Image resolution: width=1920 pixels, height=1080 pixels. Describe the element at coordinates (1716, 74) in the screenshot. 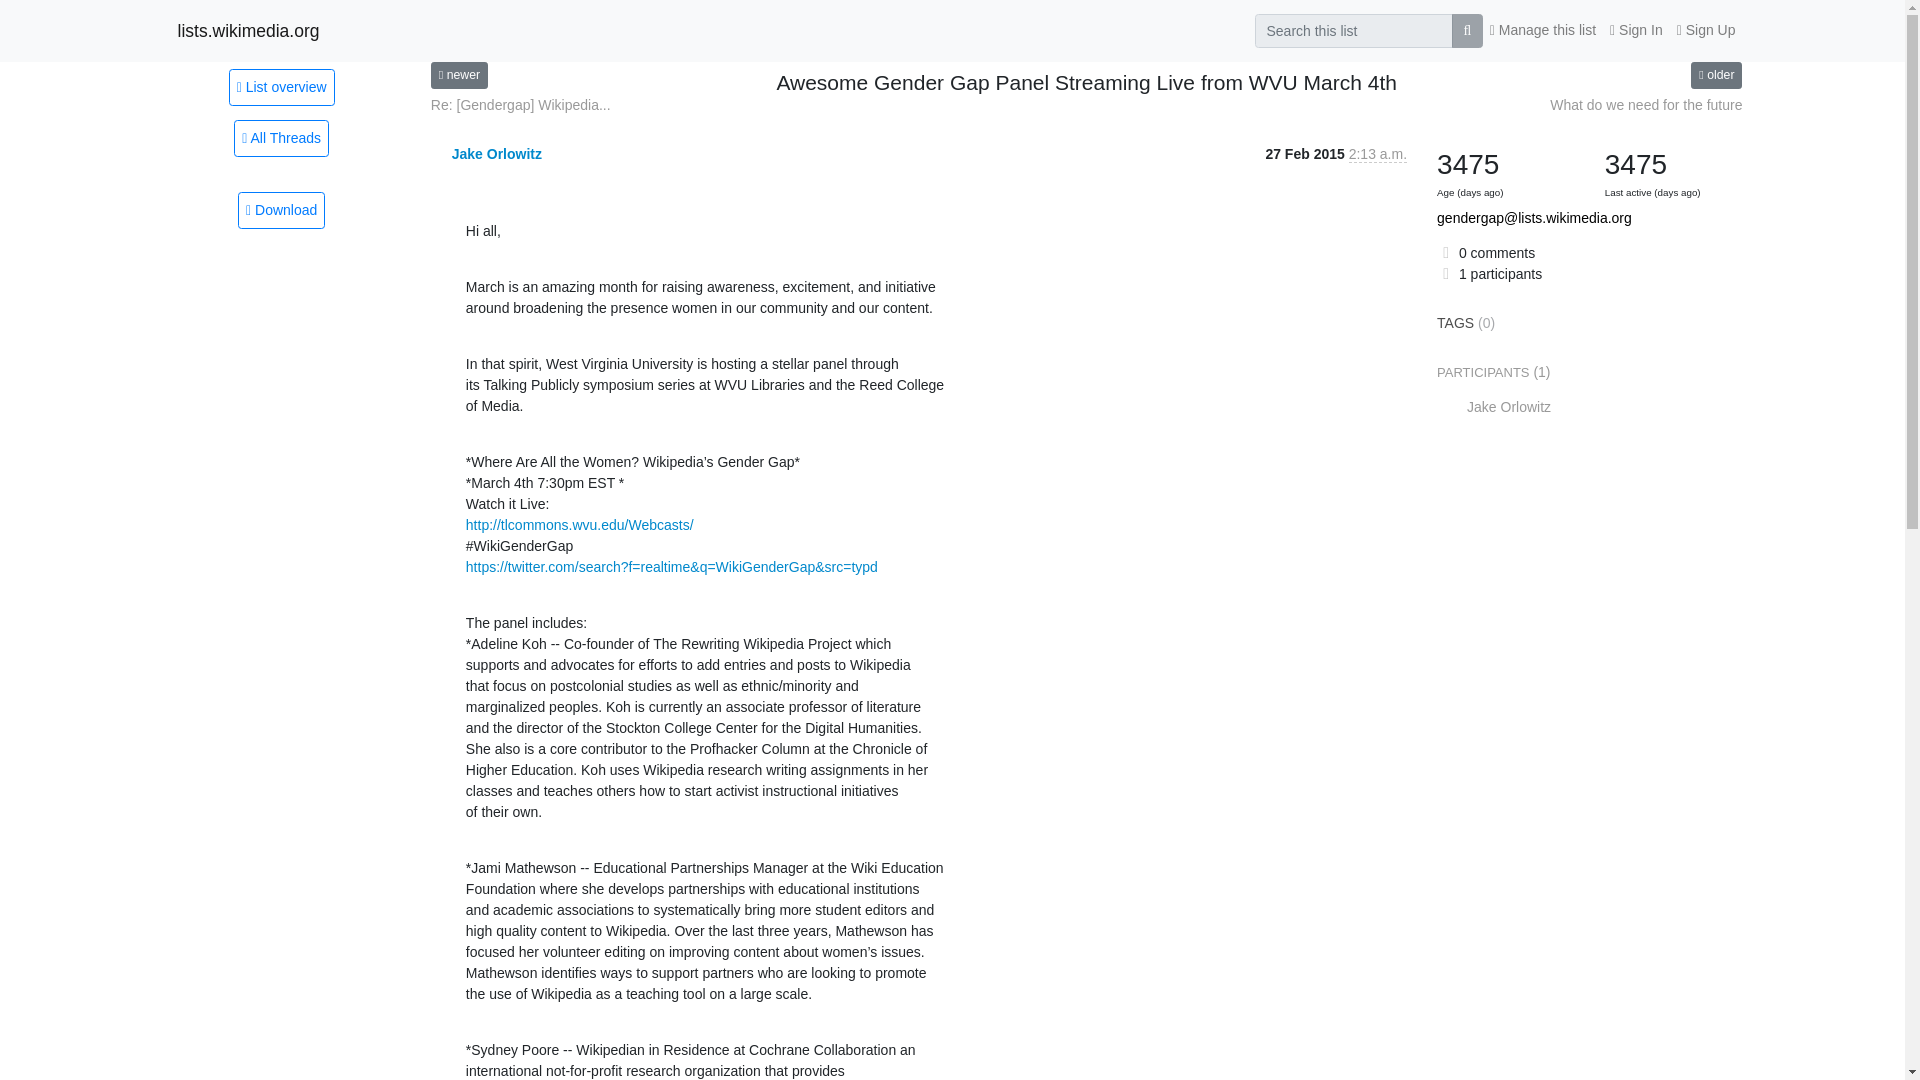

I see `older` at that location.